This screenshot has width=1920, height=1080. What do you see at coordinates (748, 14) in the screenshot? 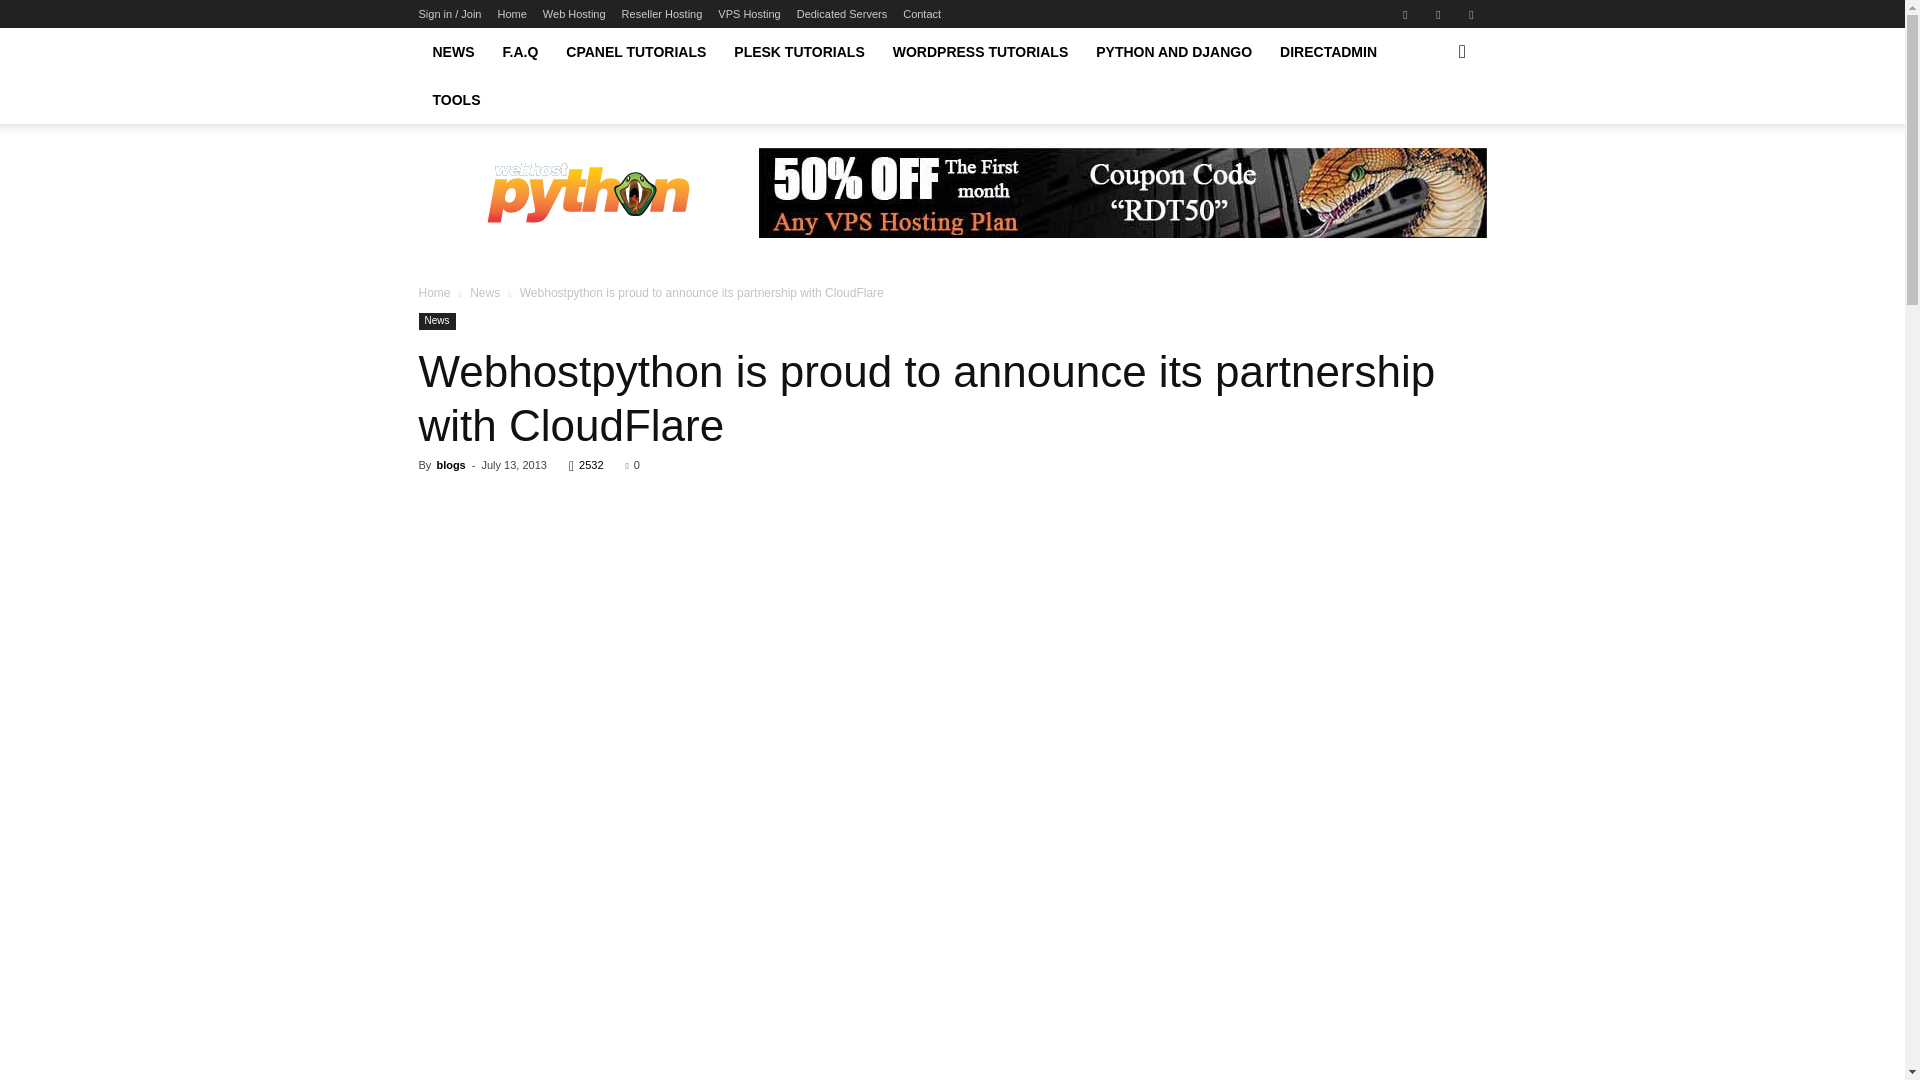
I see `VPS Hosting` at bounding box center [748, 14].